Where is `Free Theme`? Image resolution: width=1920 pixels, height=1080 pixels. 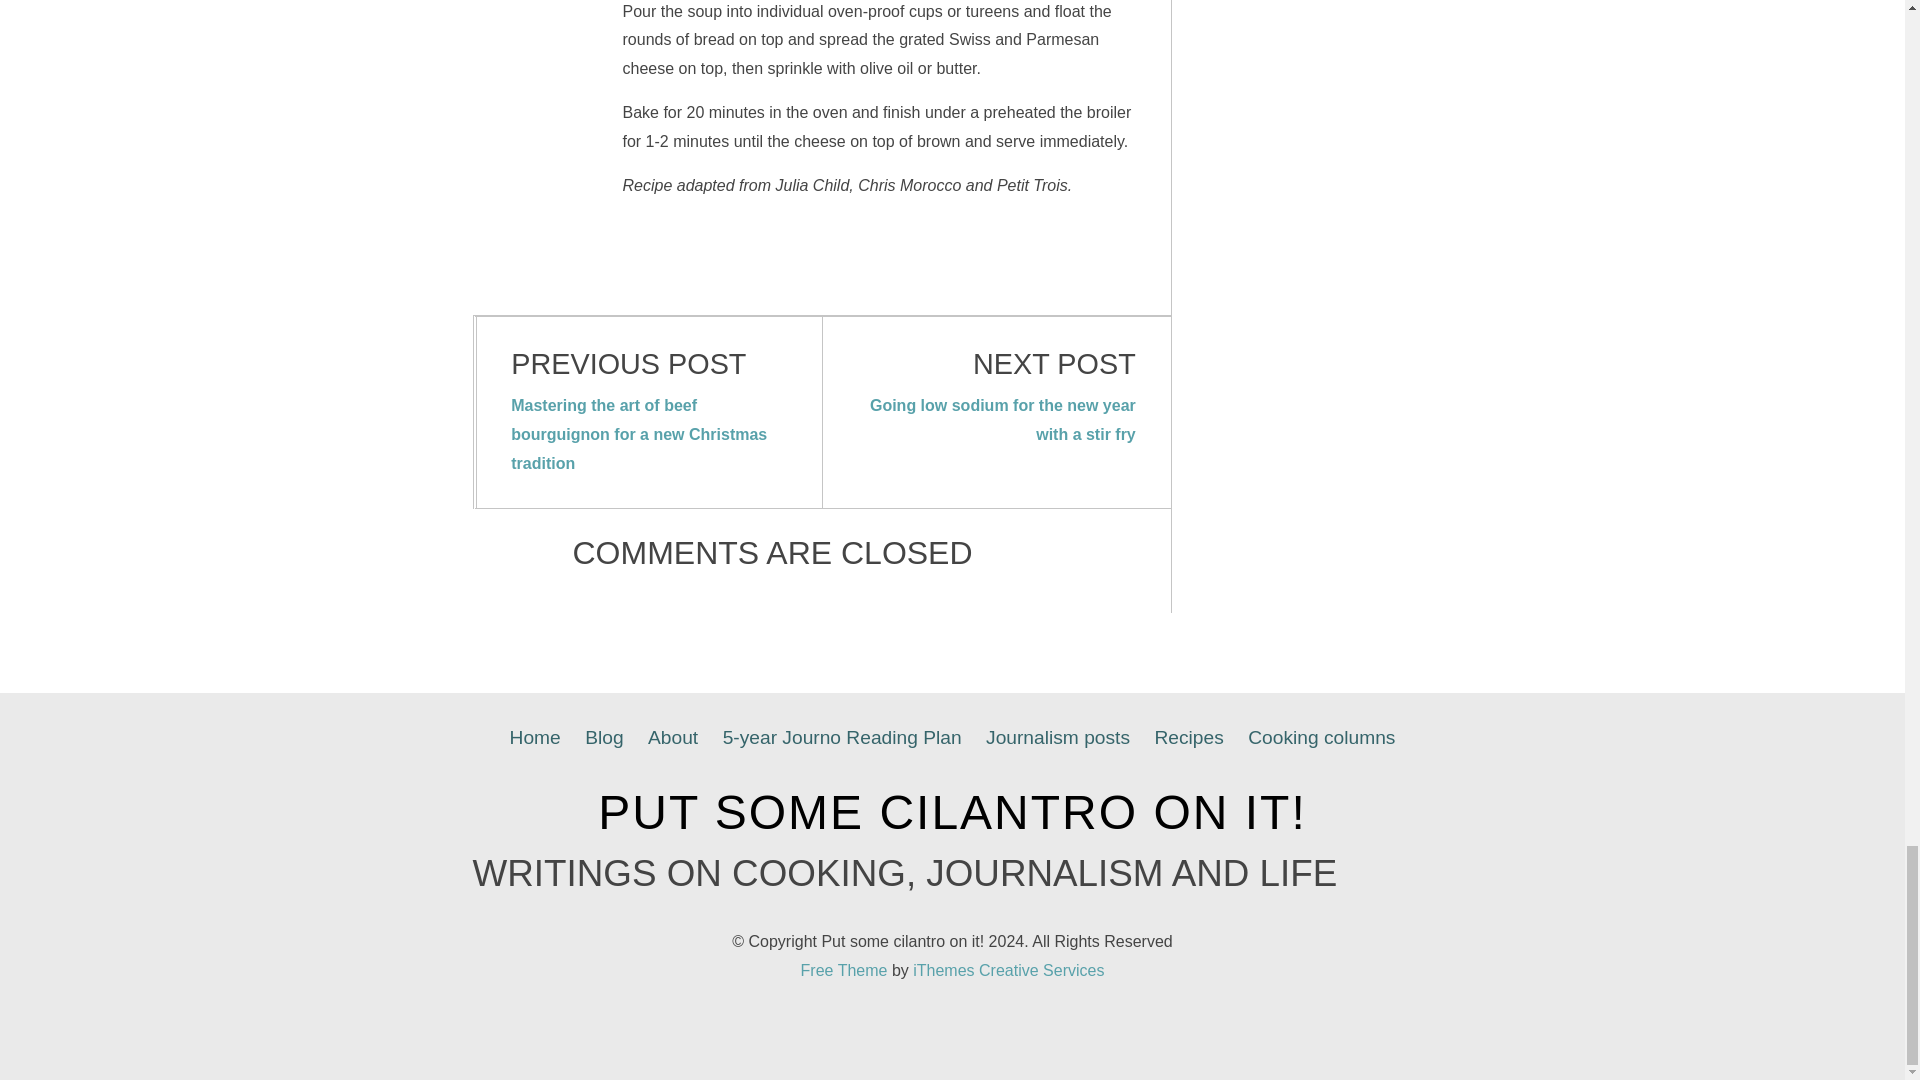 Free Theme is located at coordinates (844, 970).